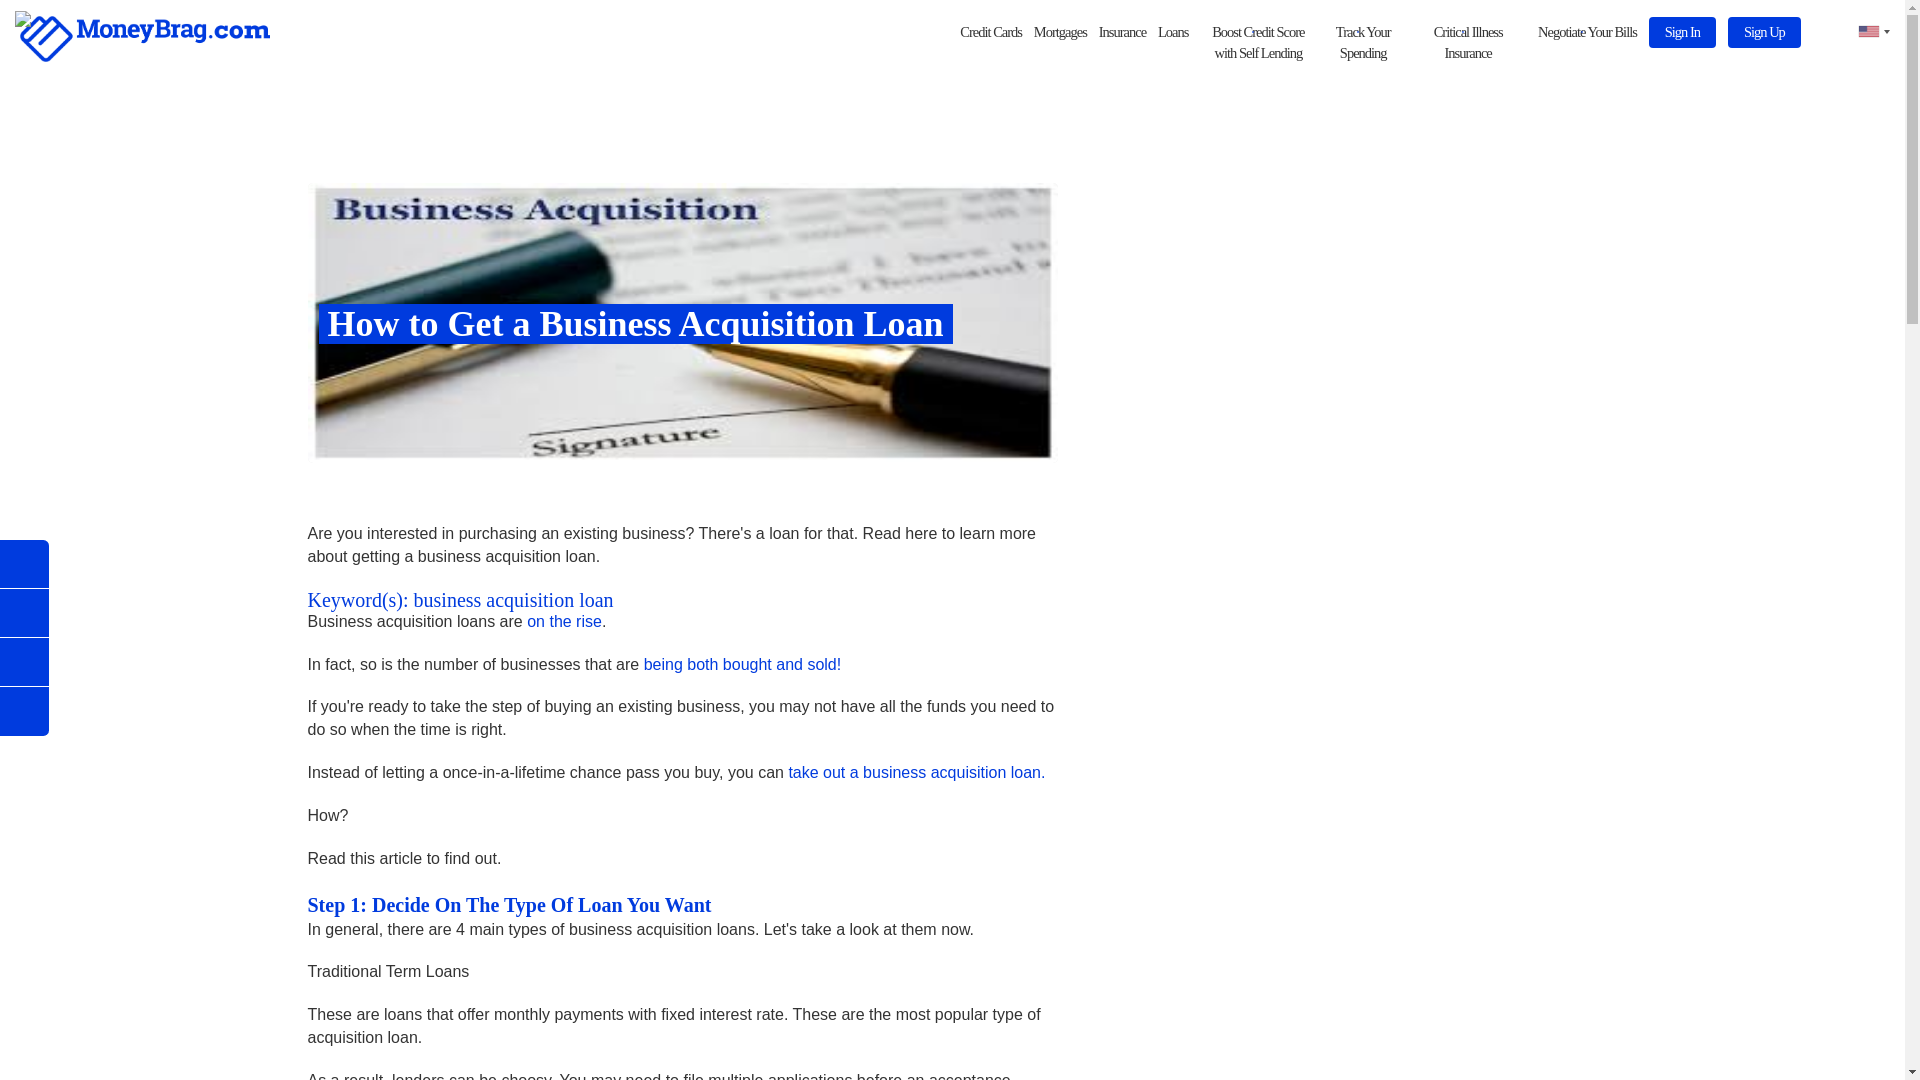 This screenshot has width=1920, height=1080. I want to click on Share to Email, so click(24, 613).